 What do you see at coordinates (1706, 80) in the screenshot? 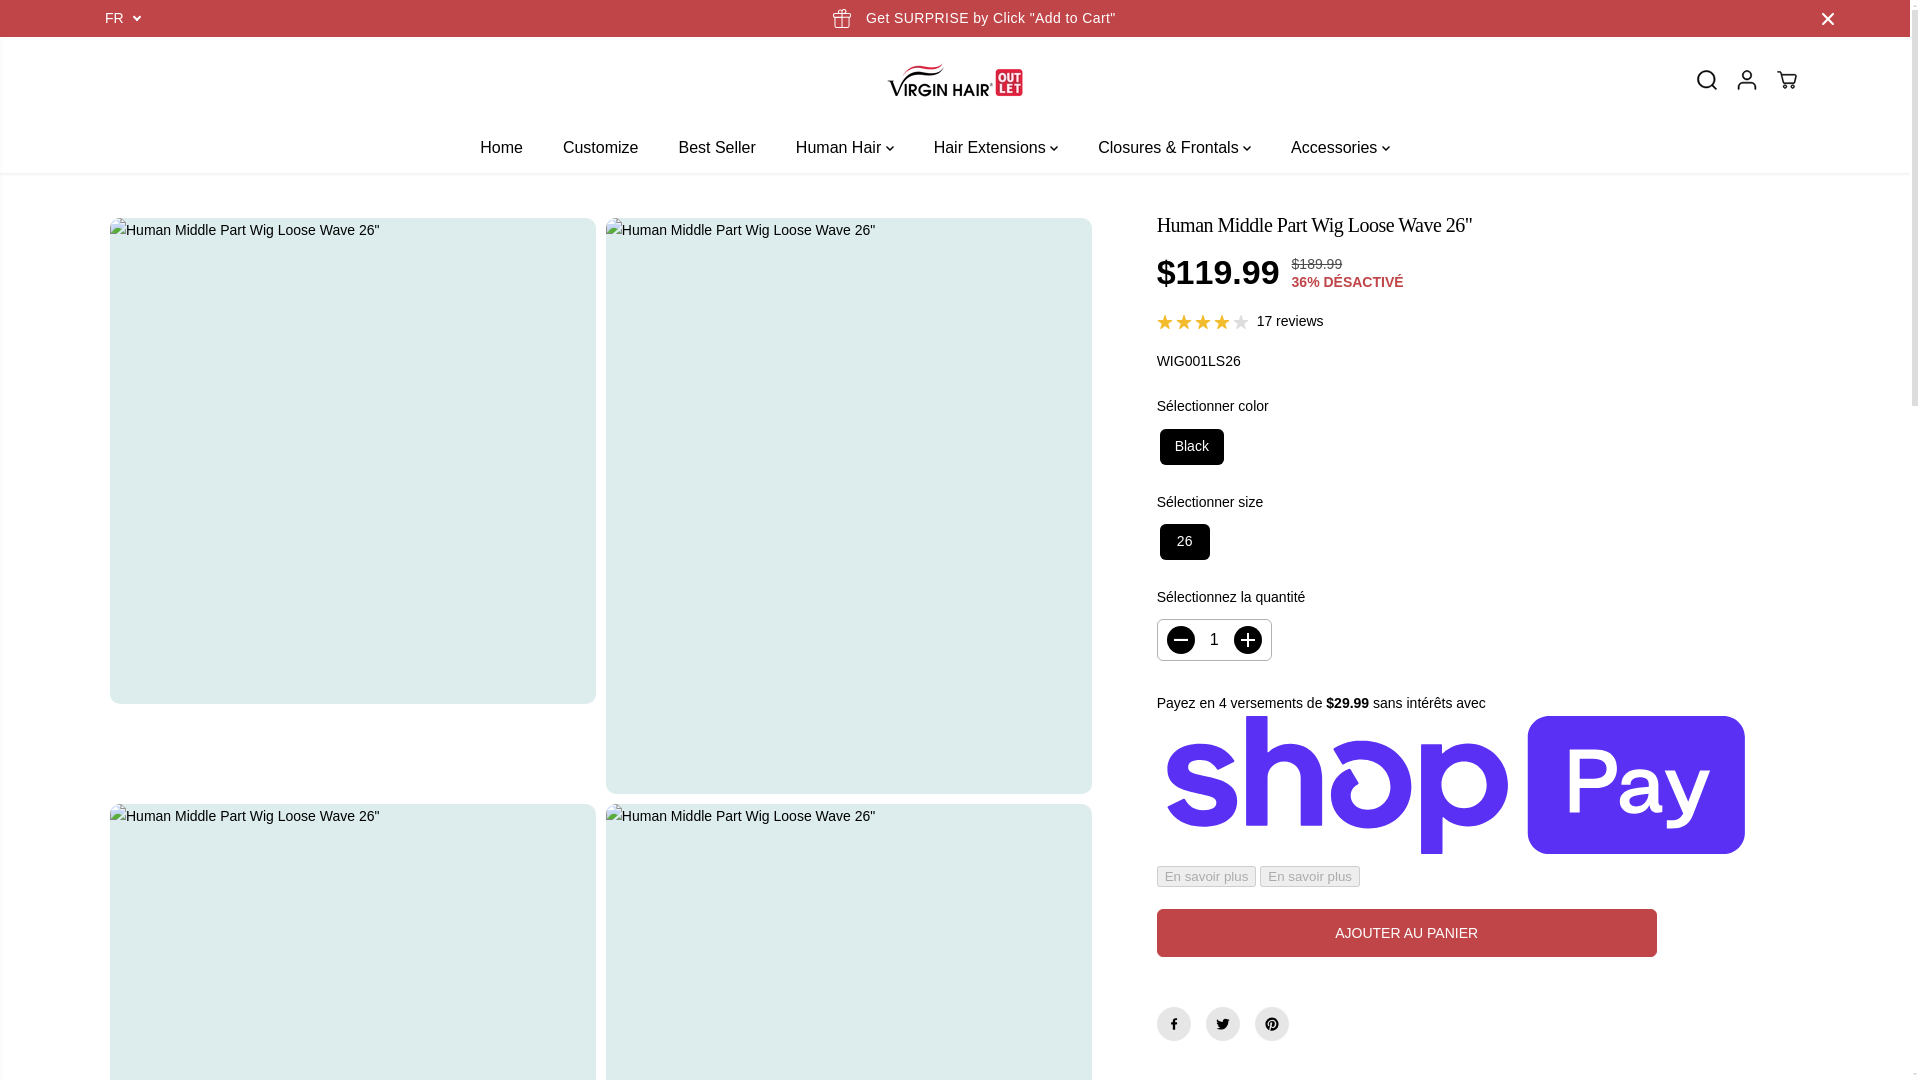
I see `Recherche` at bounding box center [1706, 80].